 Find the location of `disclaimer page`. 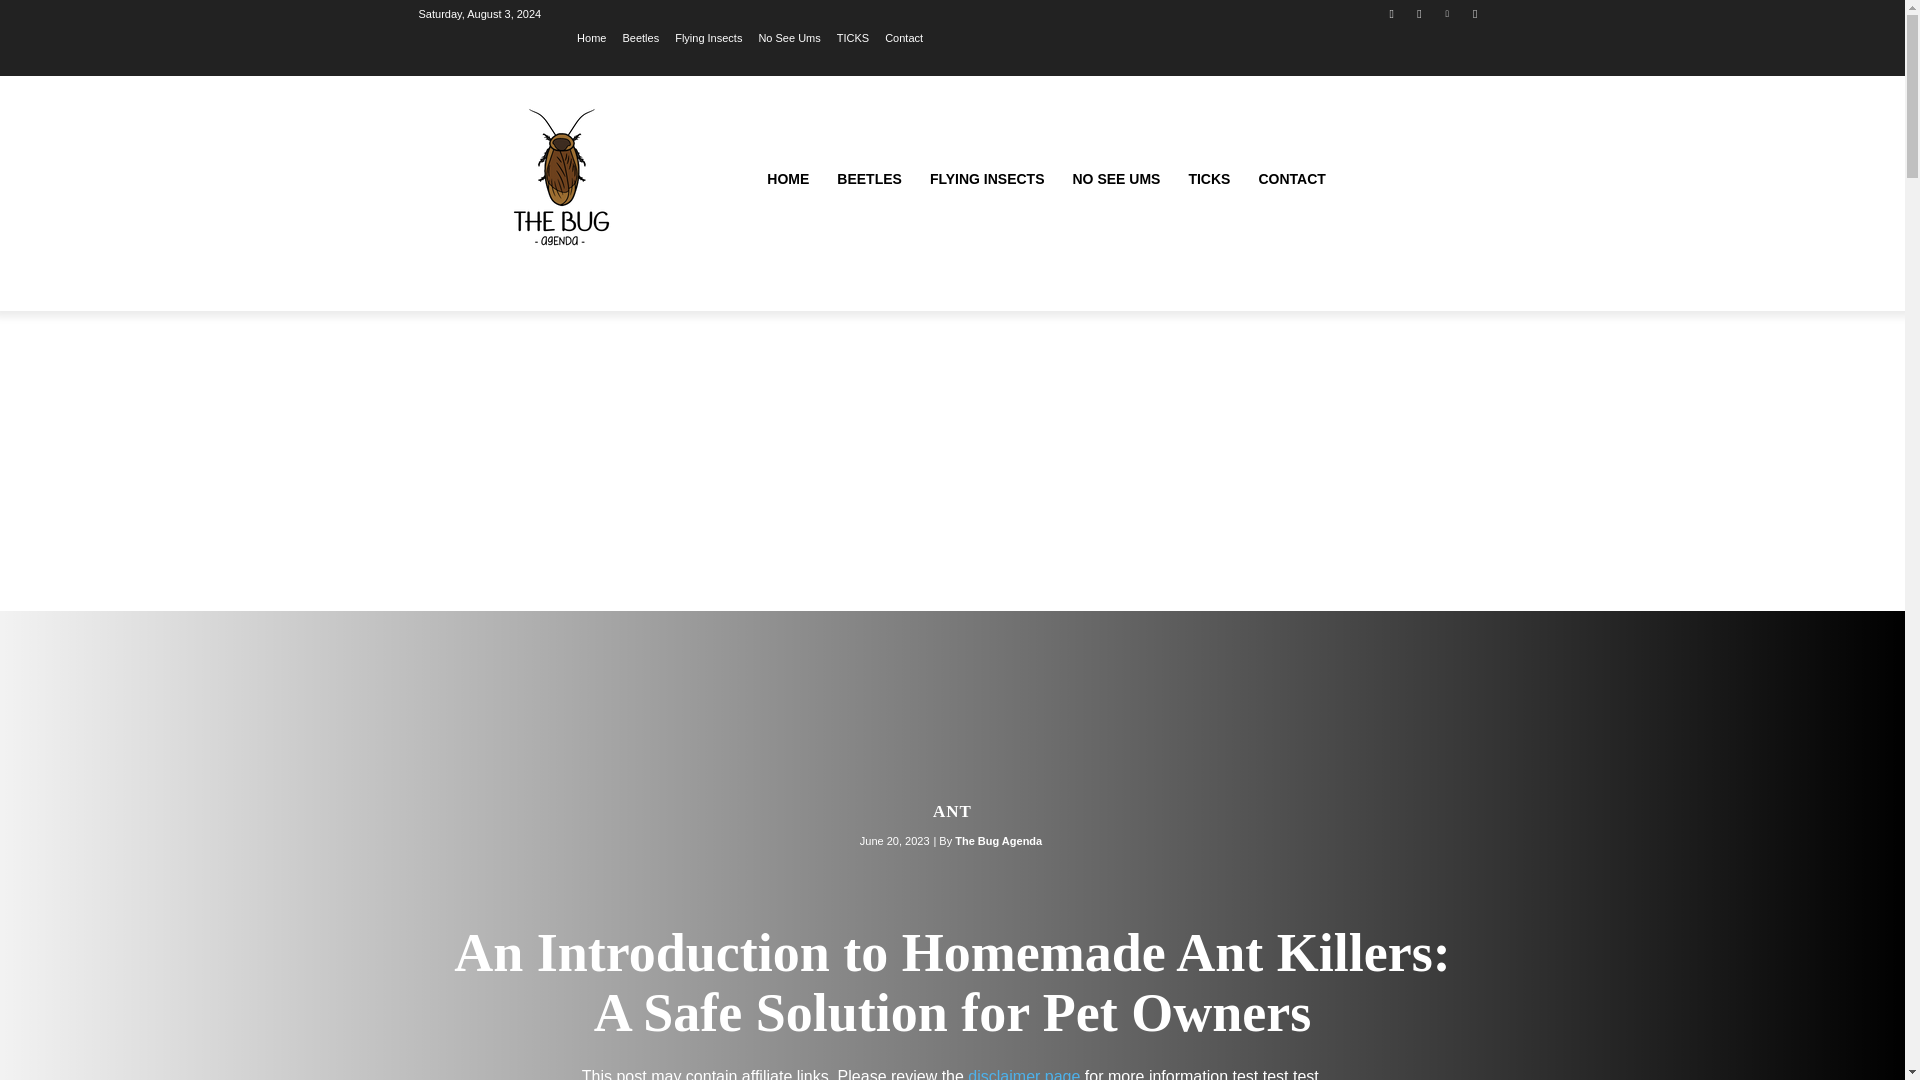

disclaimer page is located at coordinates (1023, 1074).